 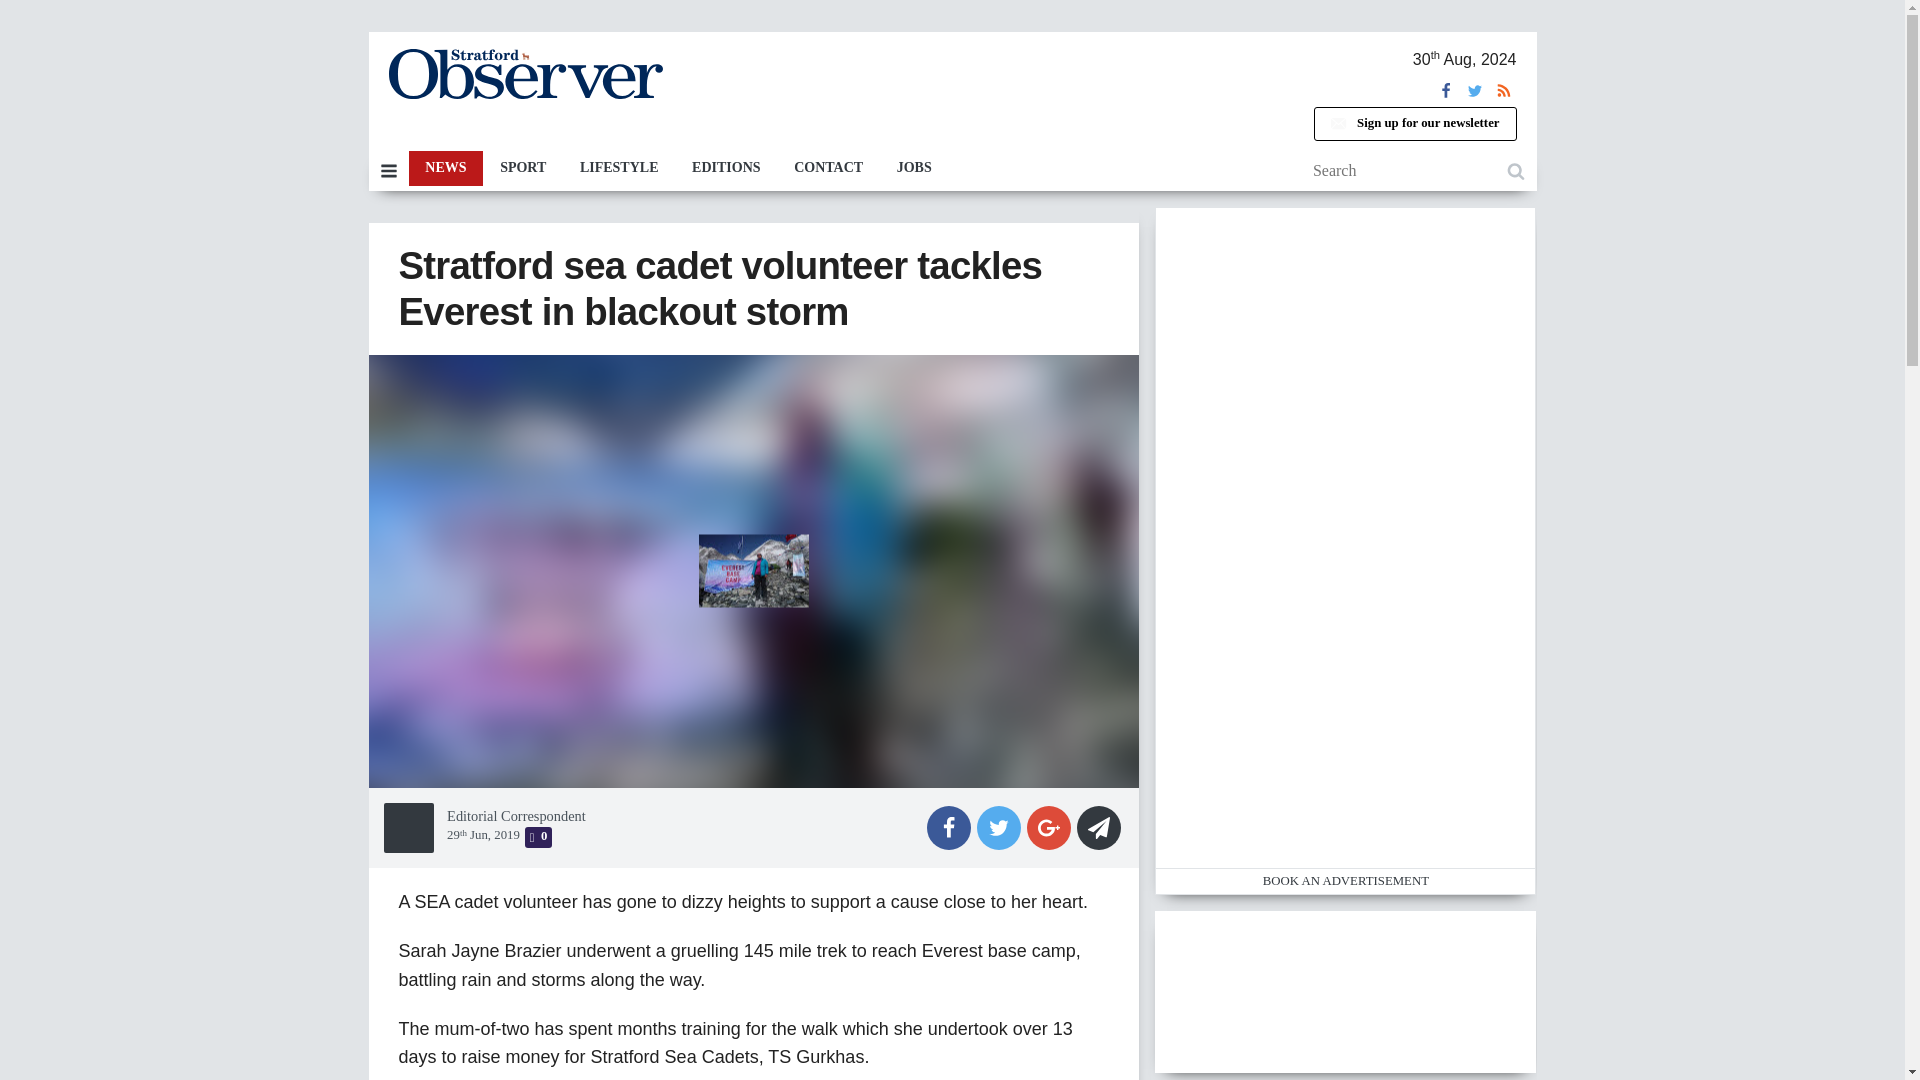 What do you see at coordinates (914, 168) in the screenshot?
I see `JOBS` at bounding box center [914, 168].